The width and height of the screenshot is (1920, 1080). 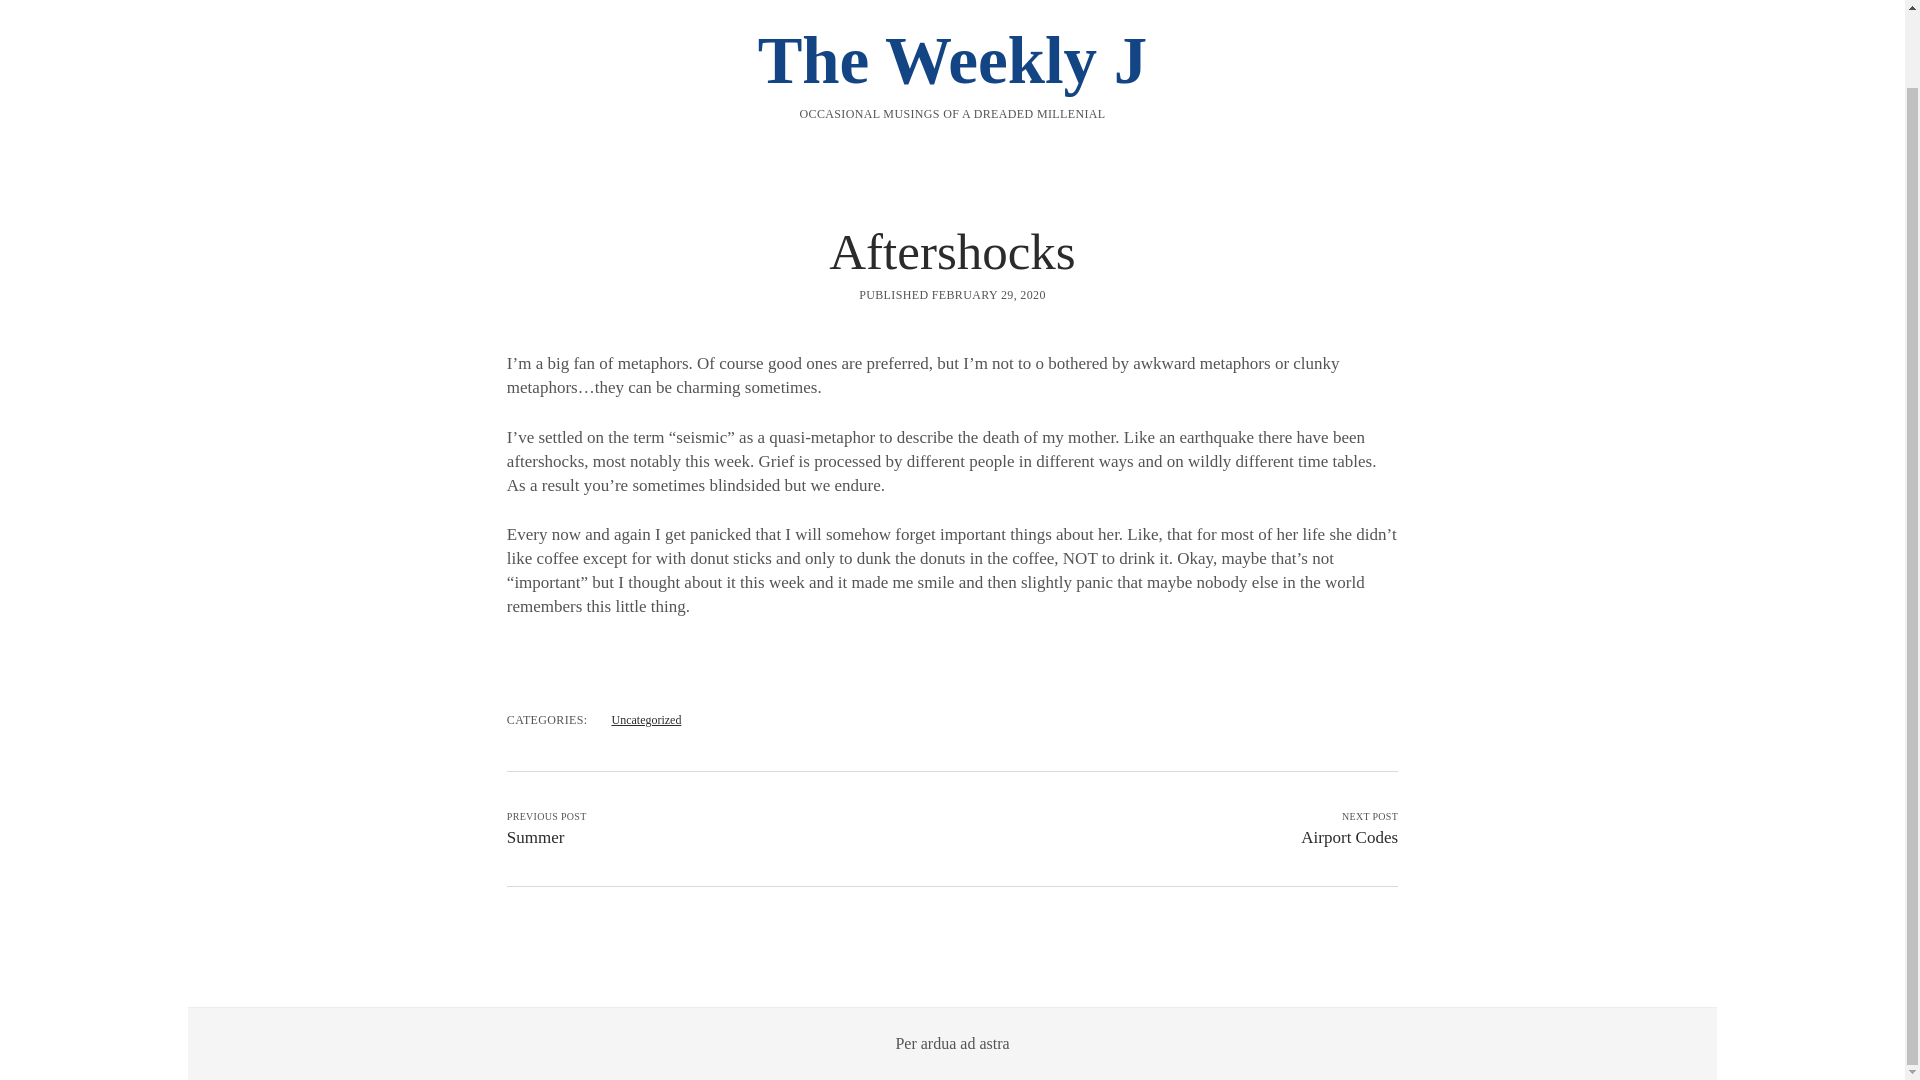 What do you see at coordinates (646, 719) in the screenshot?
I see `Uncategorized` at bounding box center [646, 719].